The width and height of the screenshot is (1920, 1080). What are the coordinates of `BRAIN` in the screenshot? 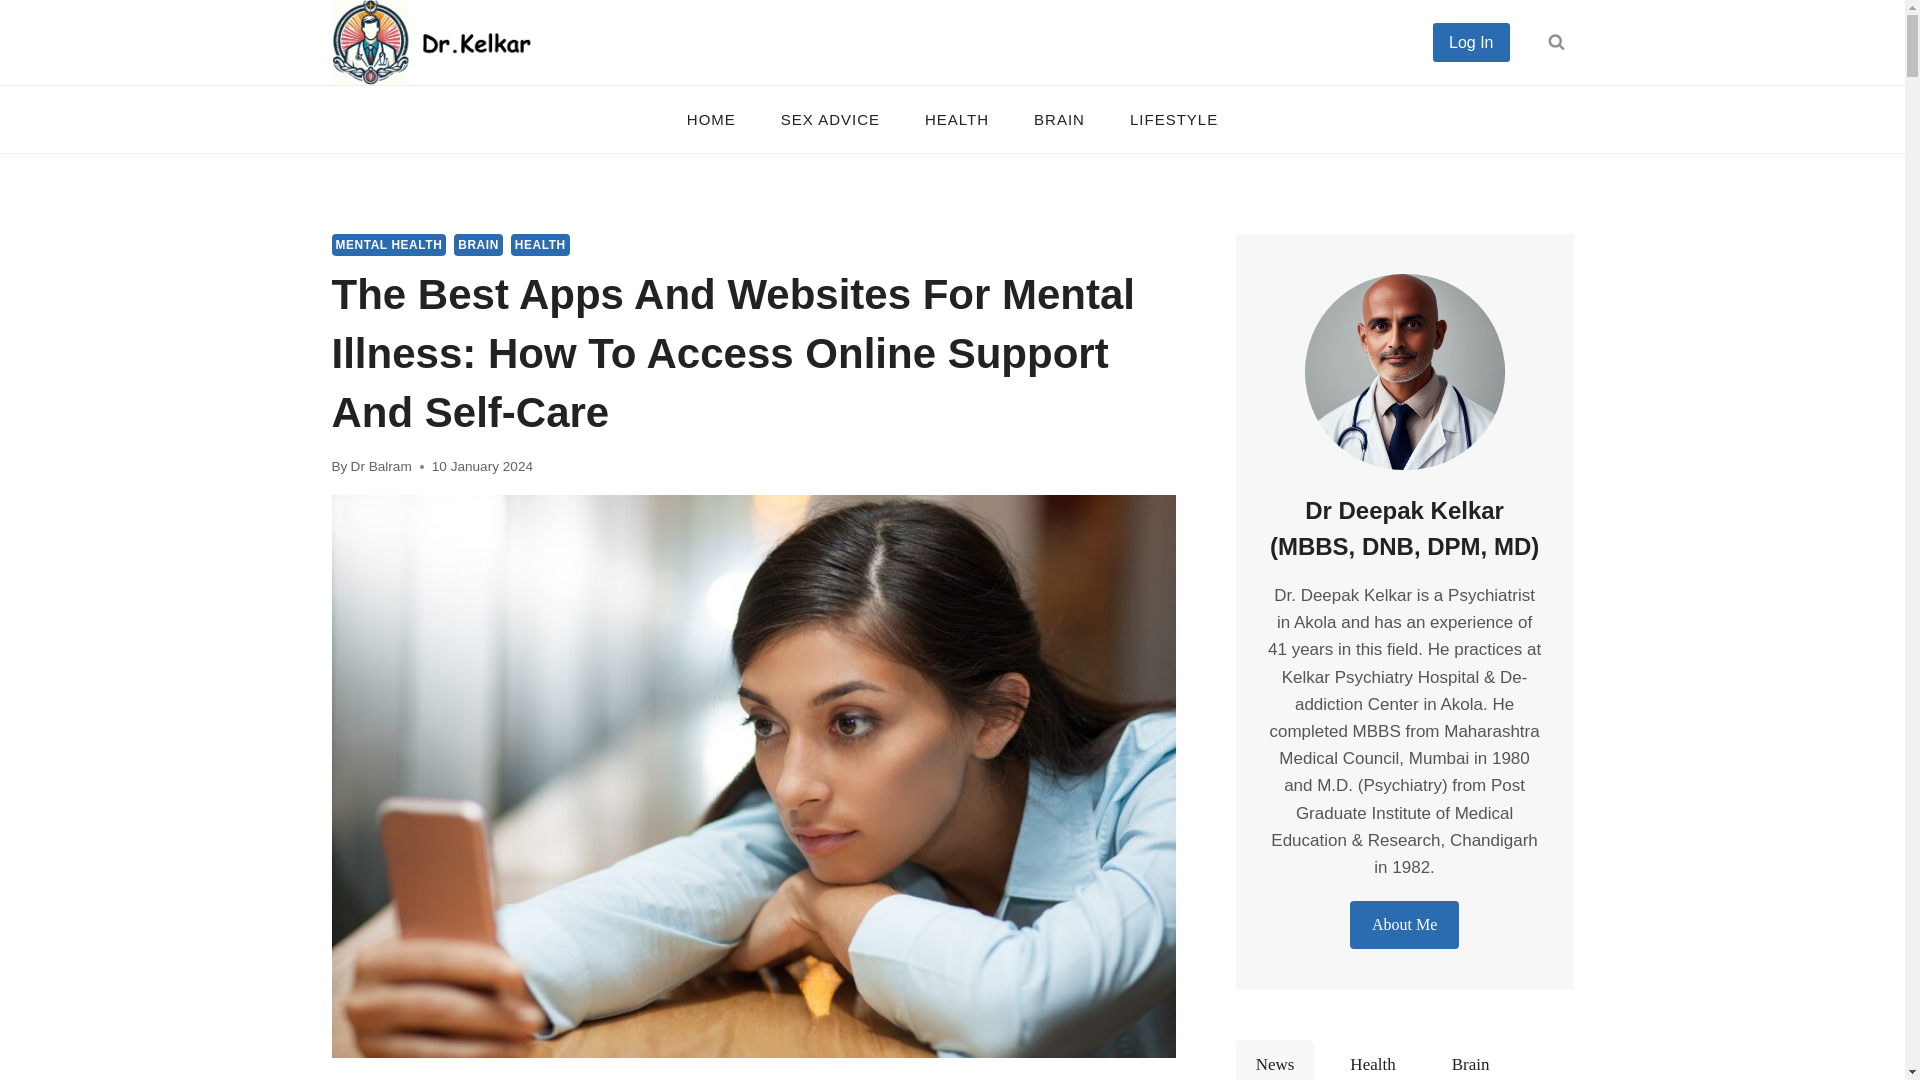 It's located at (478, 244).